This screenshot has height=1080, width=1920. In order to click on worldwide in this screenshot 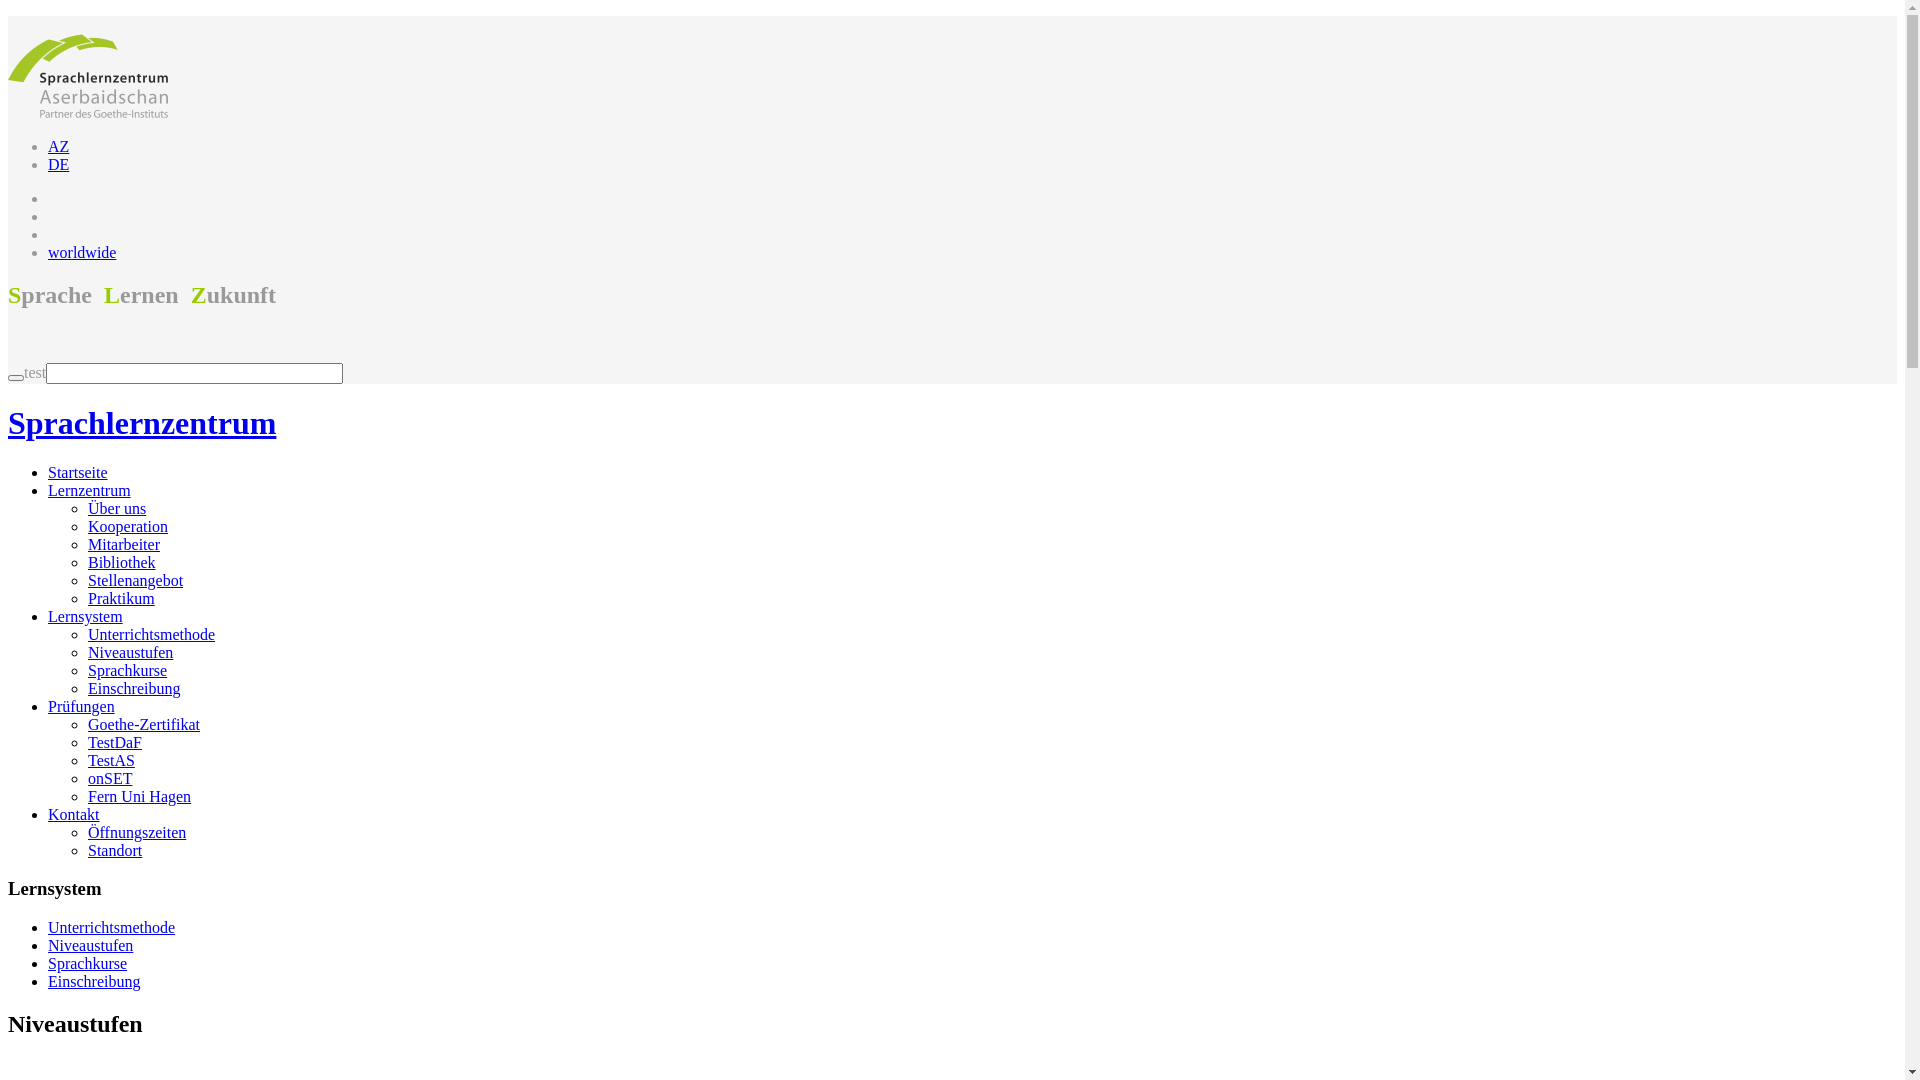, I will do `click(82, 252)`.